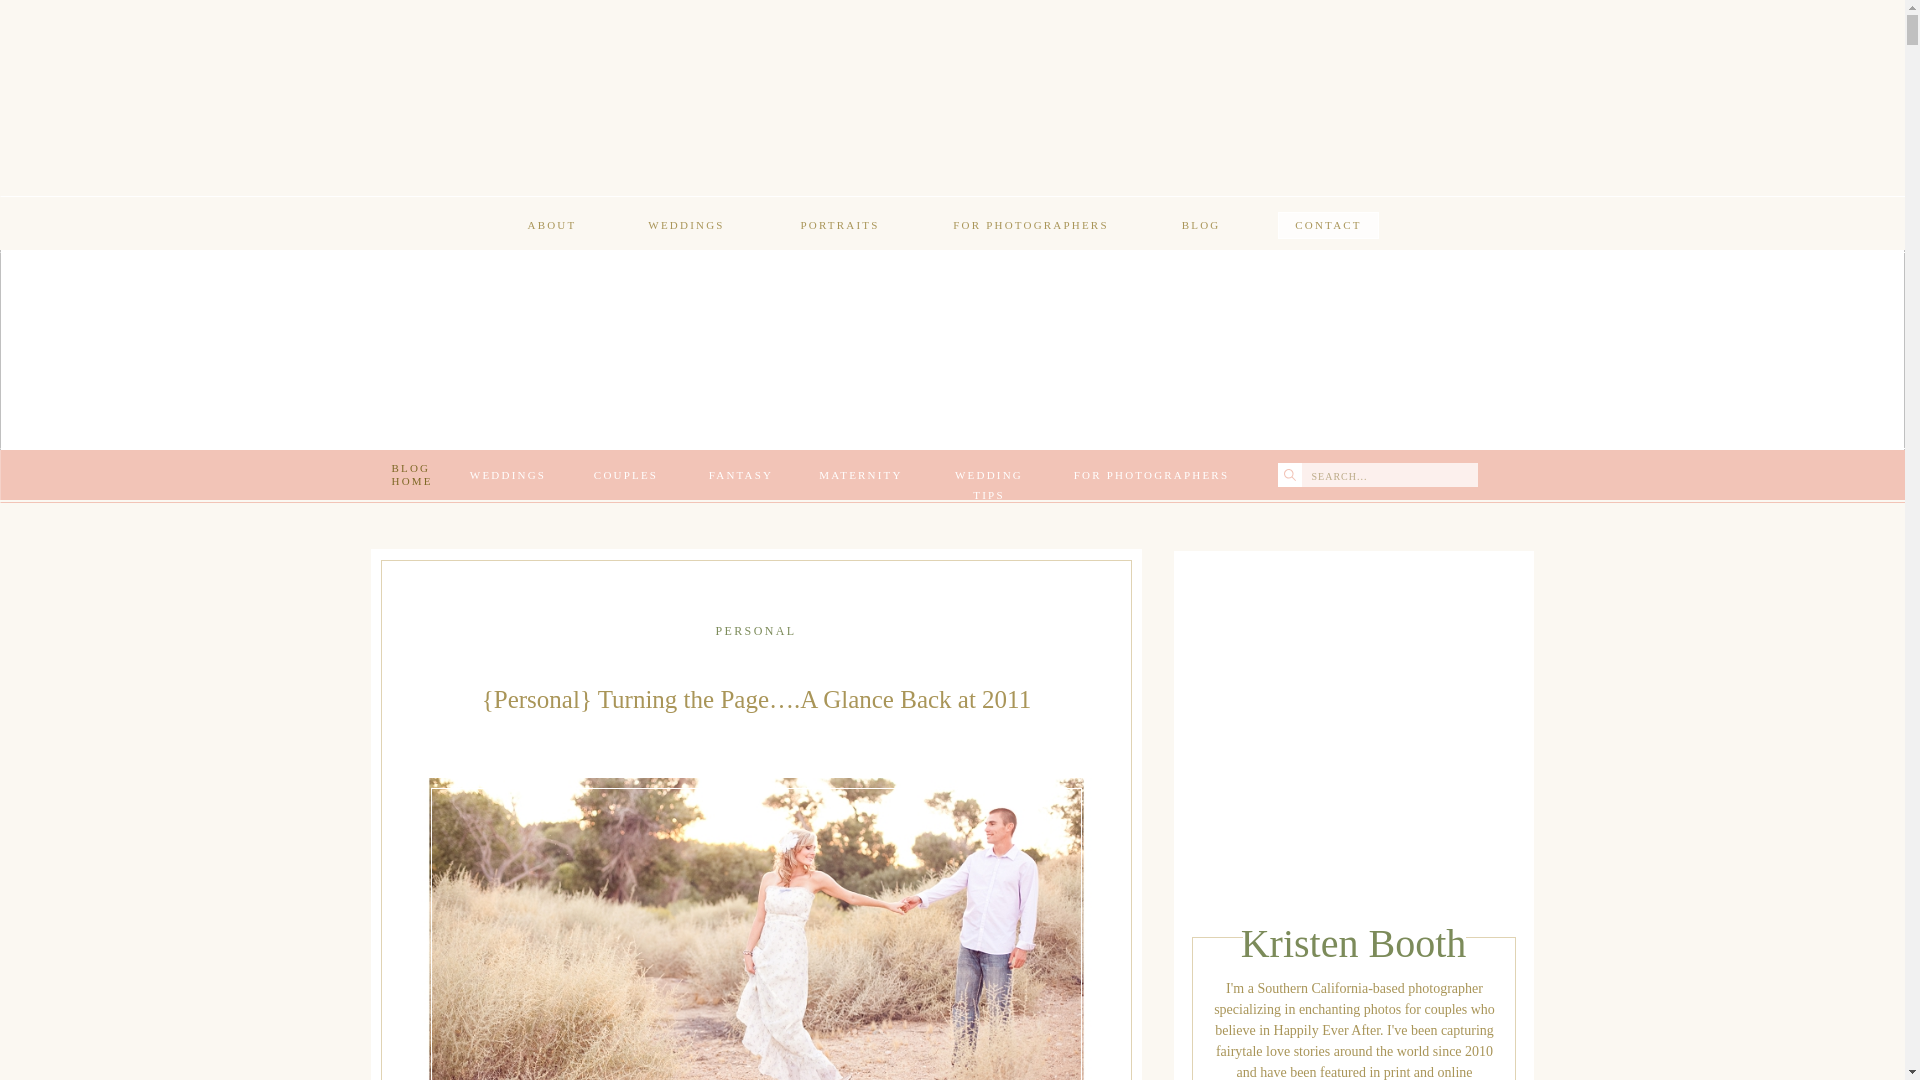 This screenshot has width=1920, height=1080. I want to click on PORTRAITS, so click(840, 226).